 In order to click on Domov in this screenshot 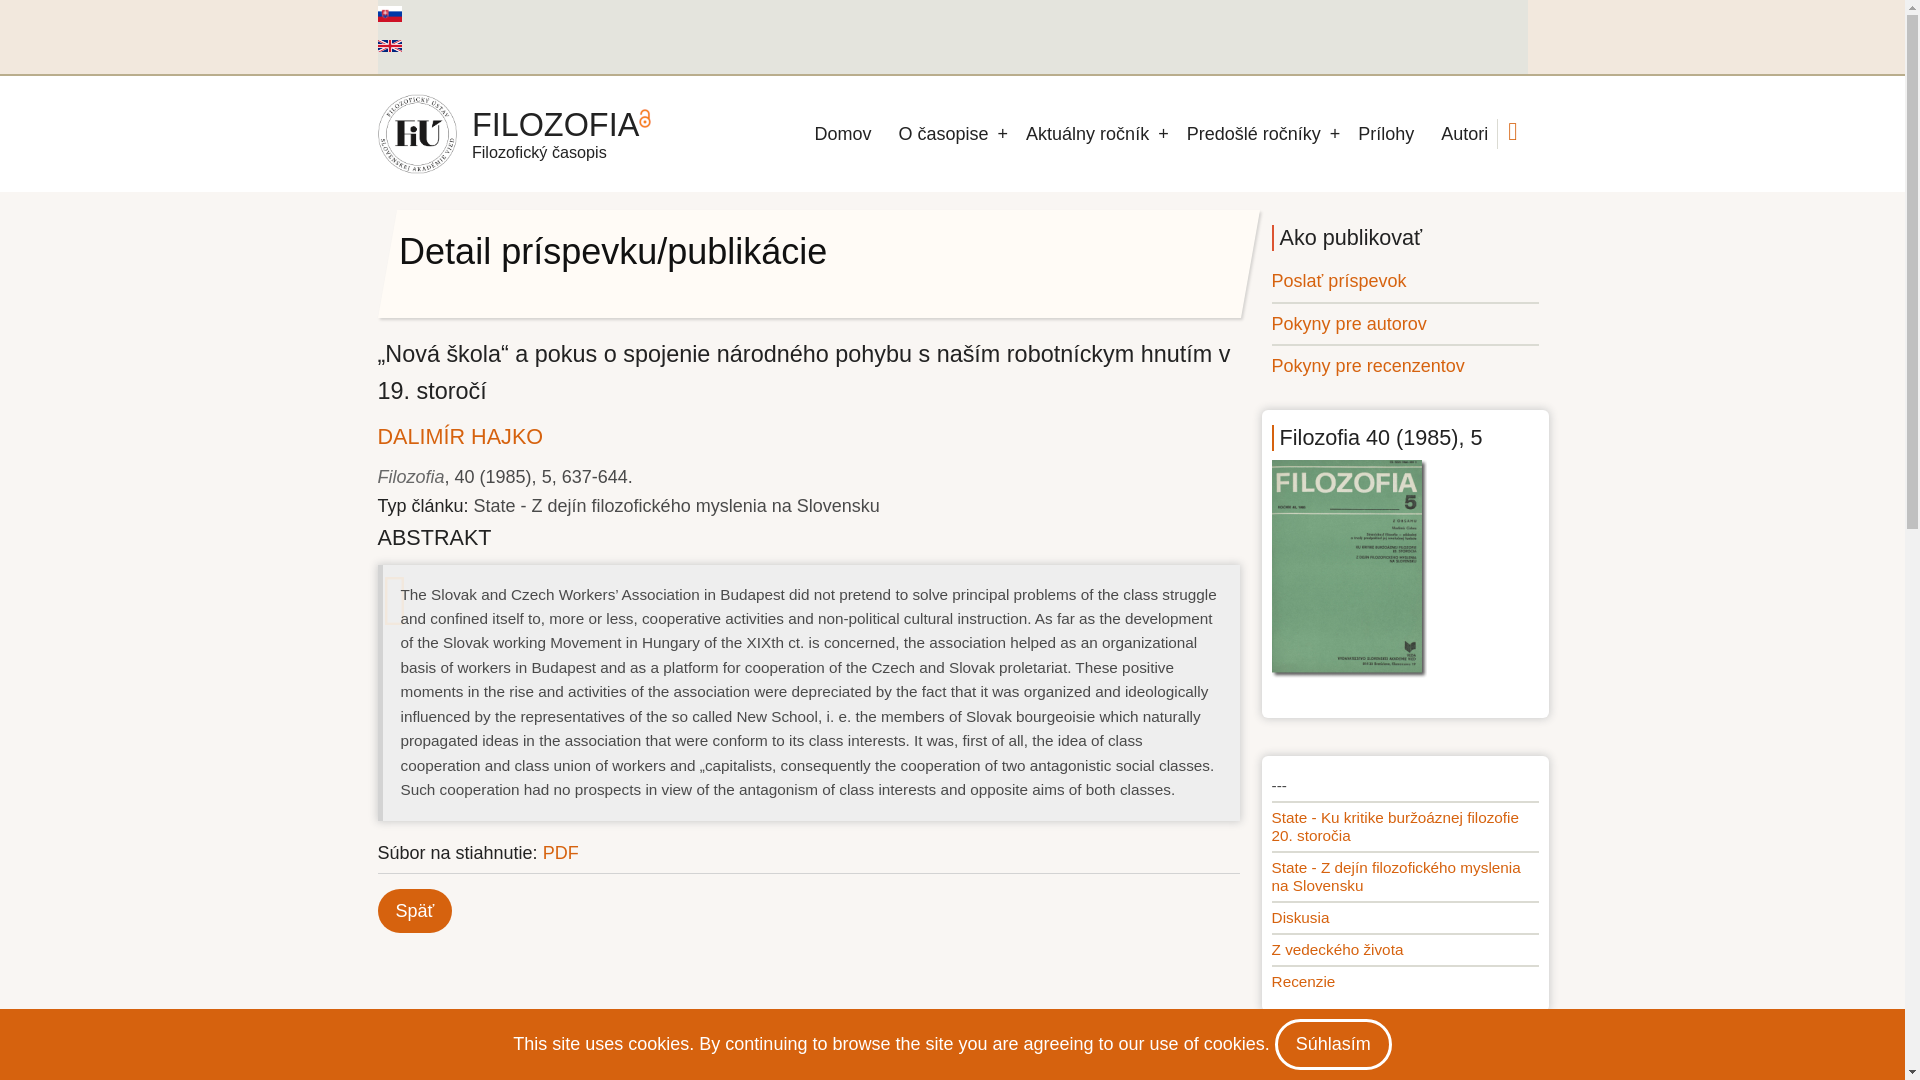, I will do `click(417, 133)`.